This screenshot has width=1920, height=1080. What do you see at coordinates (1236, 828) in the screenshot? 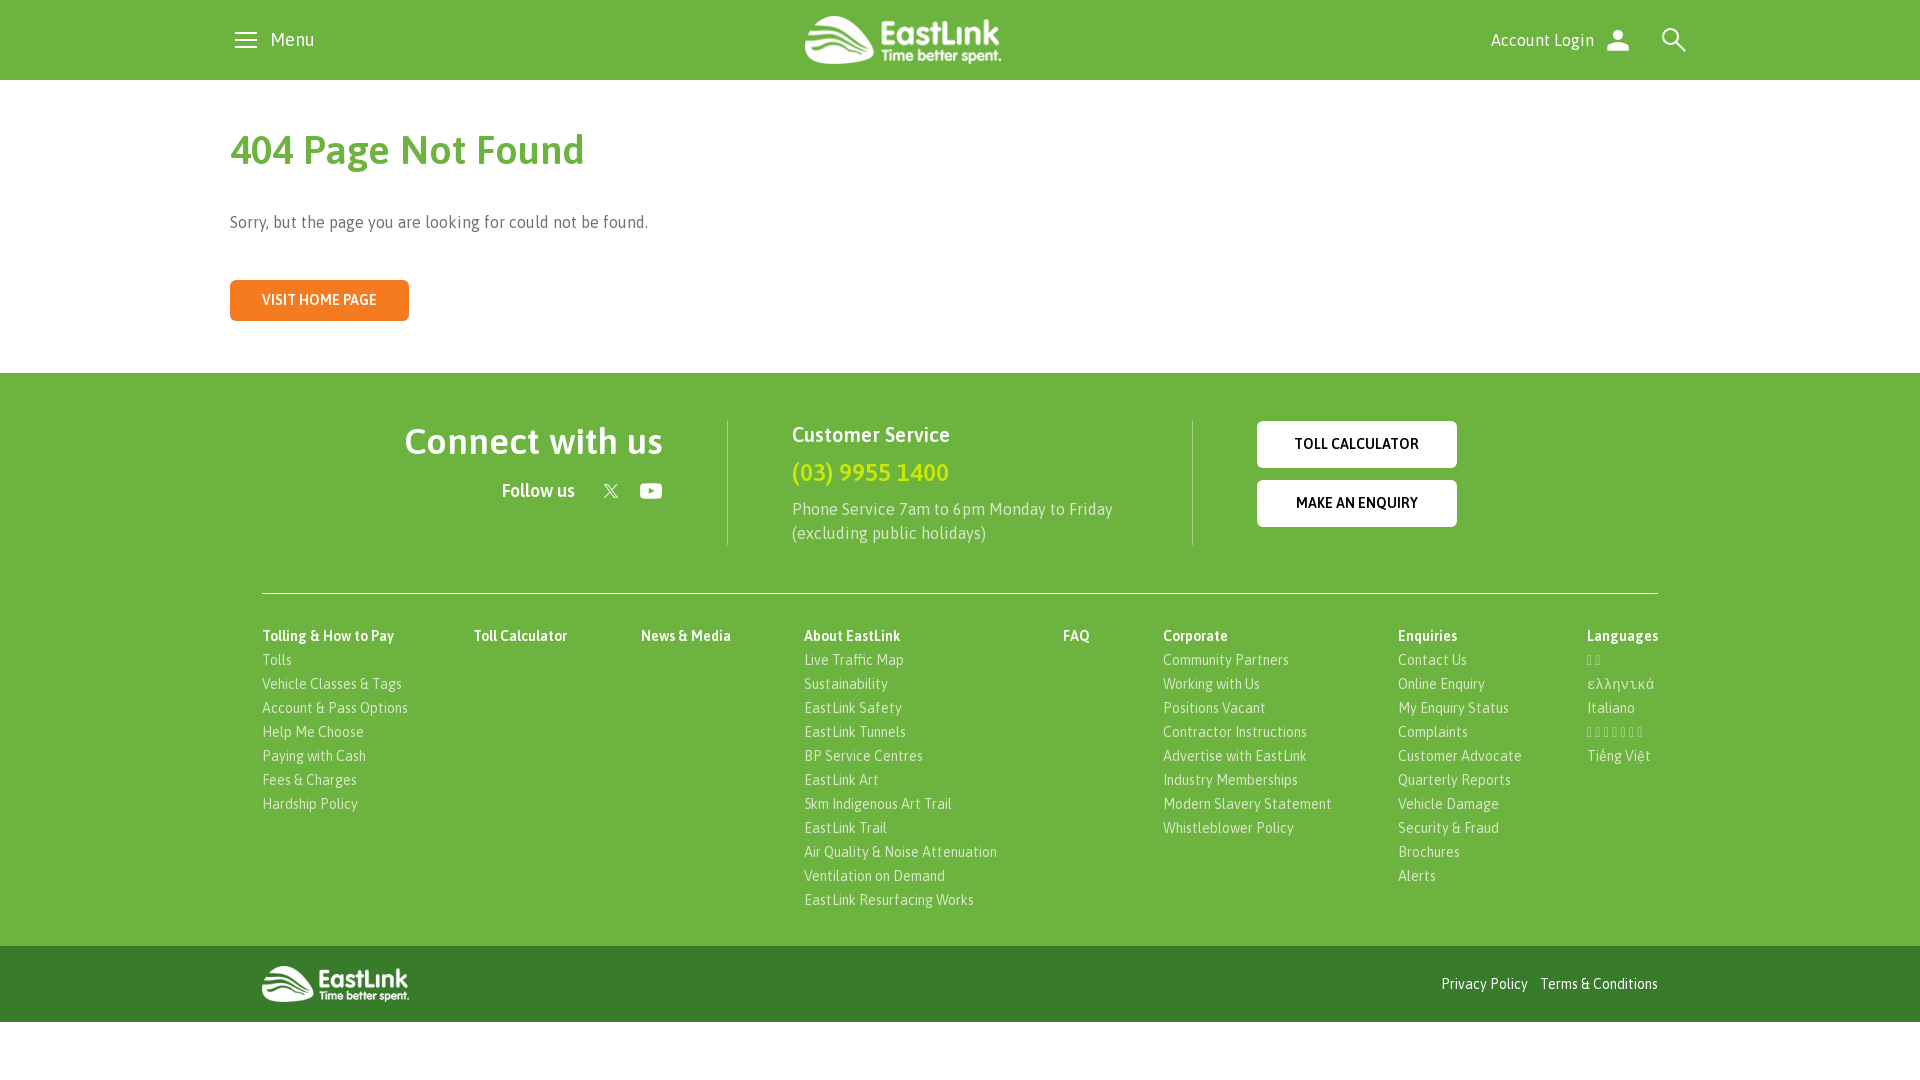
I see `Whistleblower Policy` at bounding box center [1236, 828].